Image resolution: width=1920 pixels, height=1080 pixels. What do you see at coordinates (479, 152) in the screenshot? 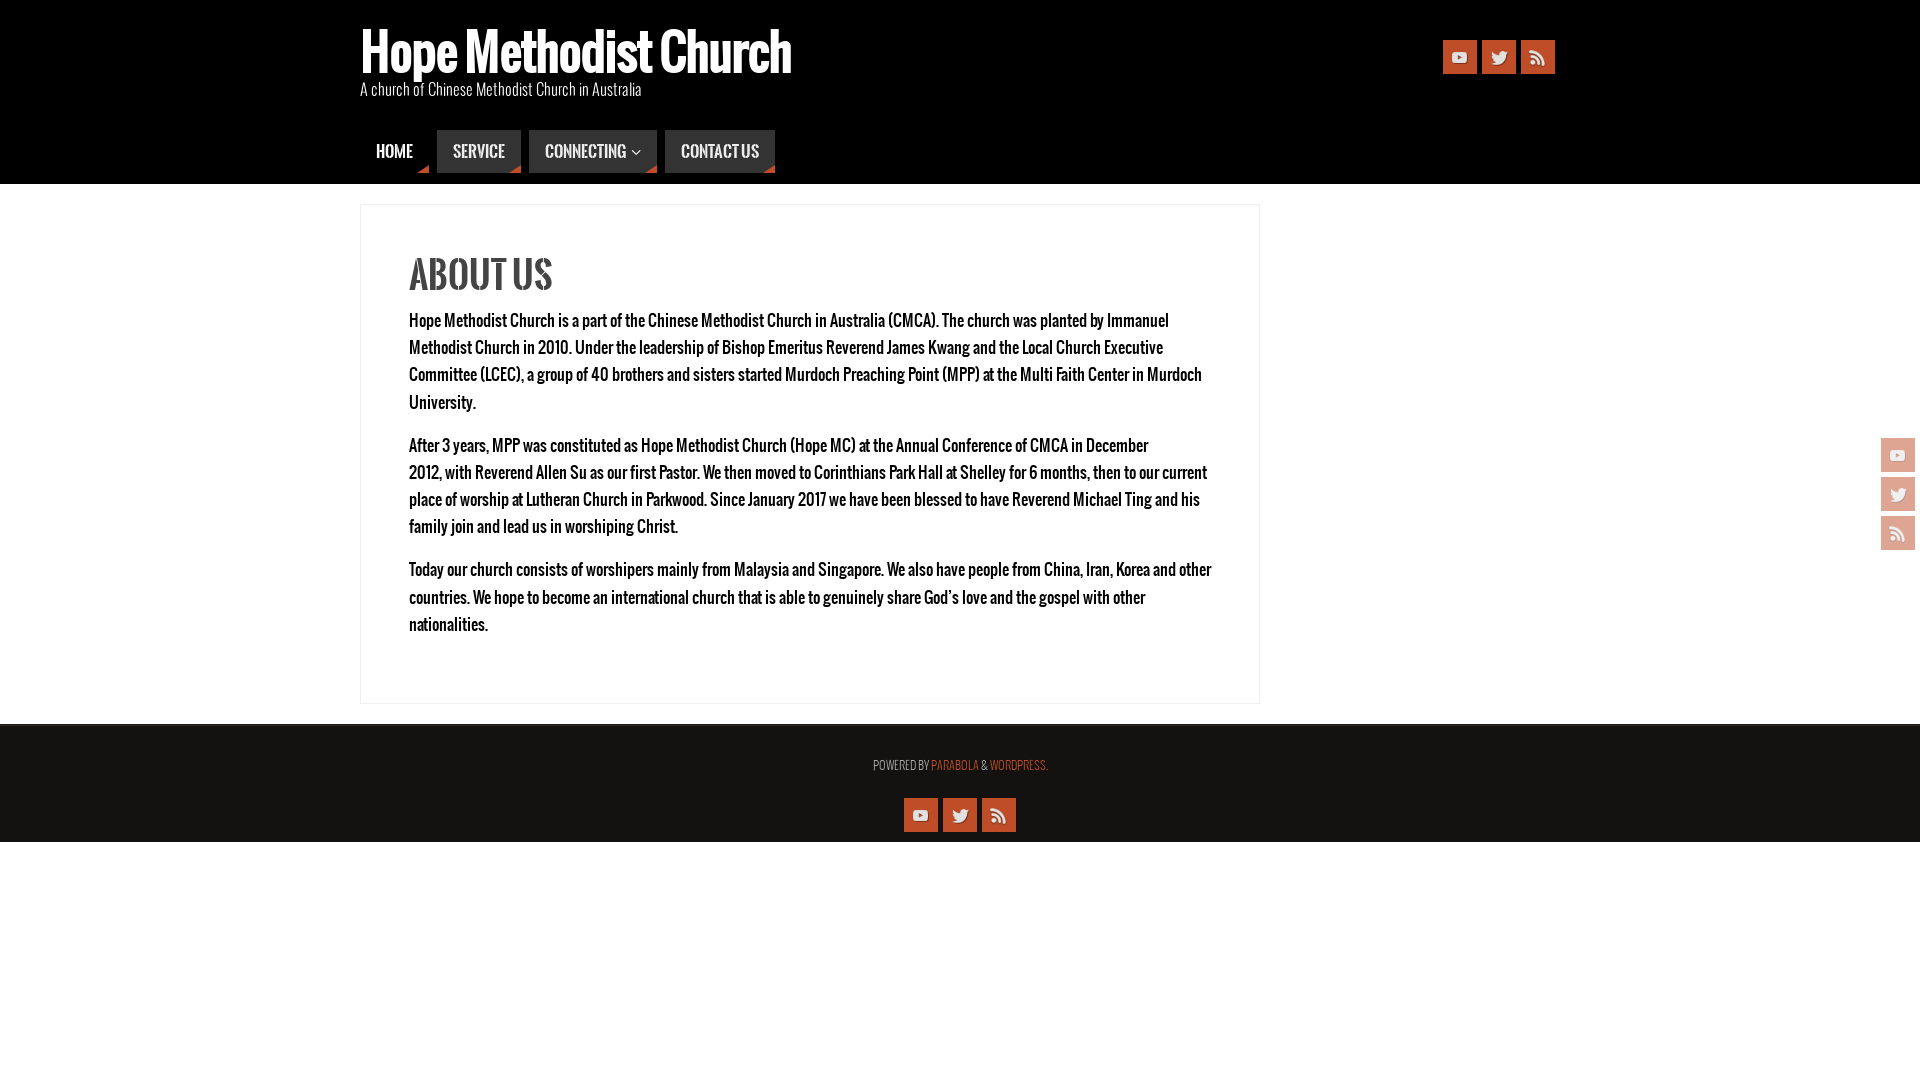
I see `SERVICE` at bounding box center [479, 152].